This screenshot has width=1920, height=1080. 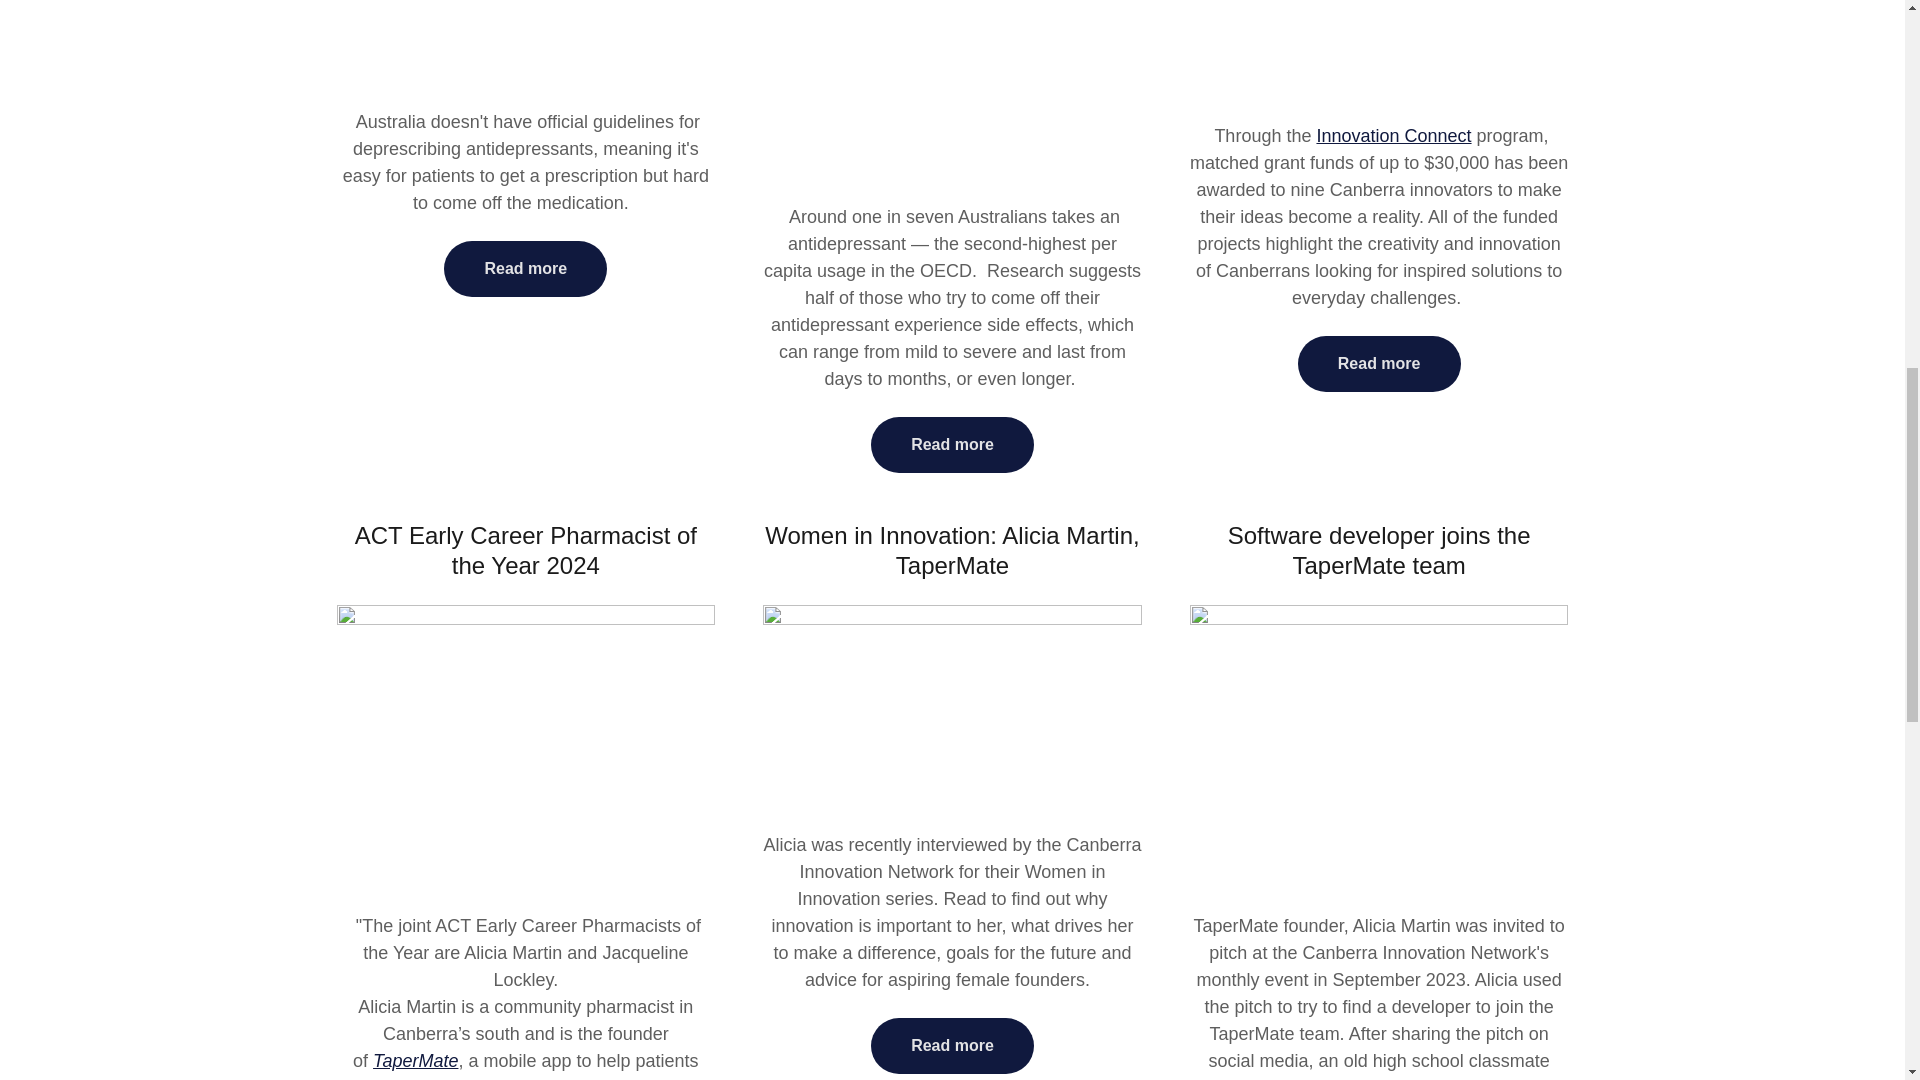 What do you see at coordinates (1379, 364) in the screenshot?
I see `Read more` at bounding box center [1379, 364].